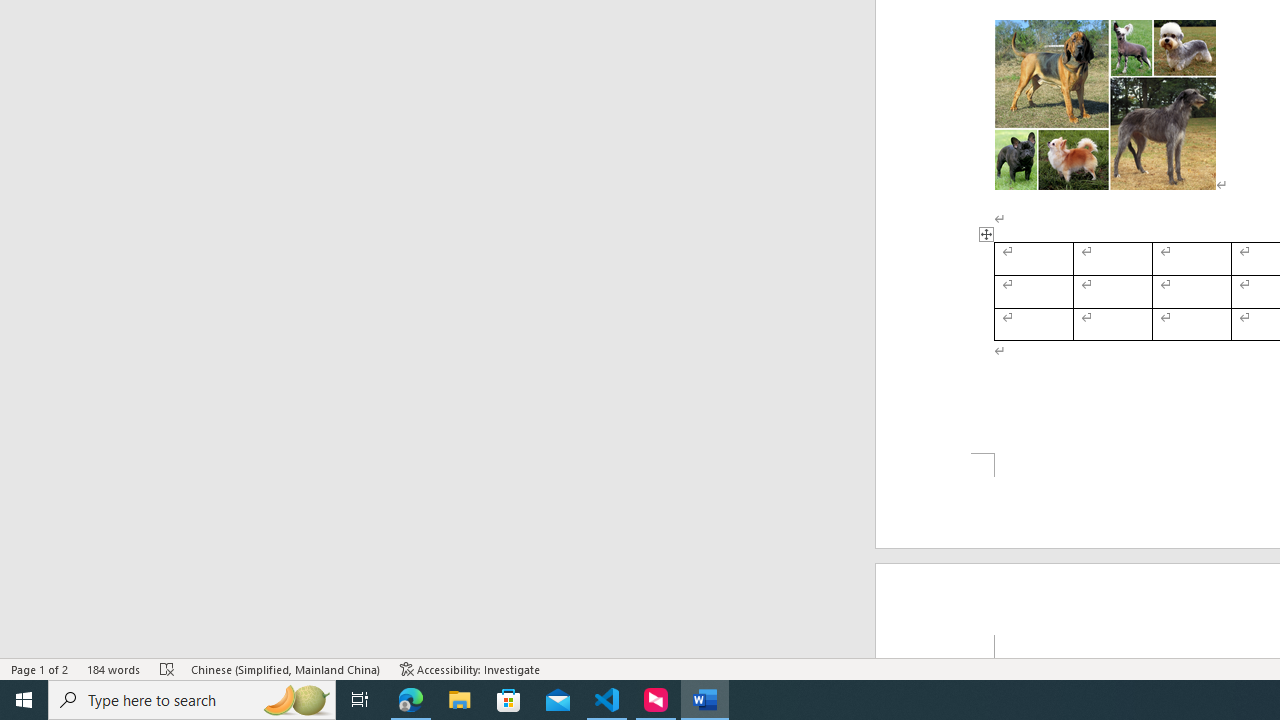 The width and height of the screenshot is (1280, 720). What do you see at coordinates (470, 668) in the screenshot?
I see `Accessibility Checker Accessibility: Investigate` at bounding box center [470, 668].